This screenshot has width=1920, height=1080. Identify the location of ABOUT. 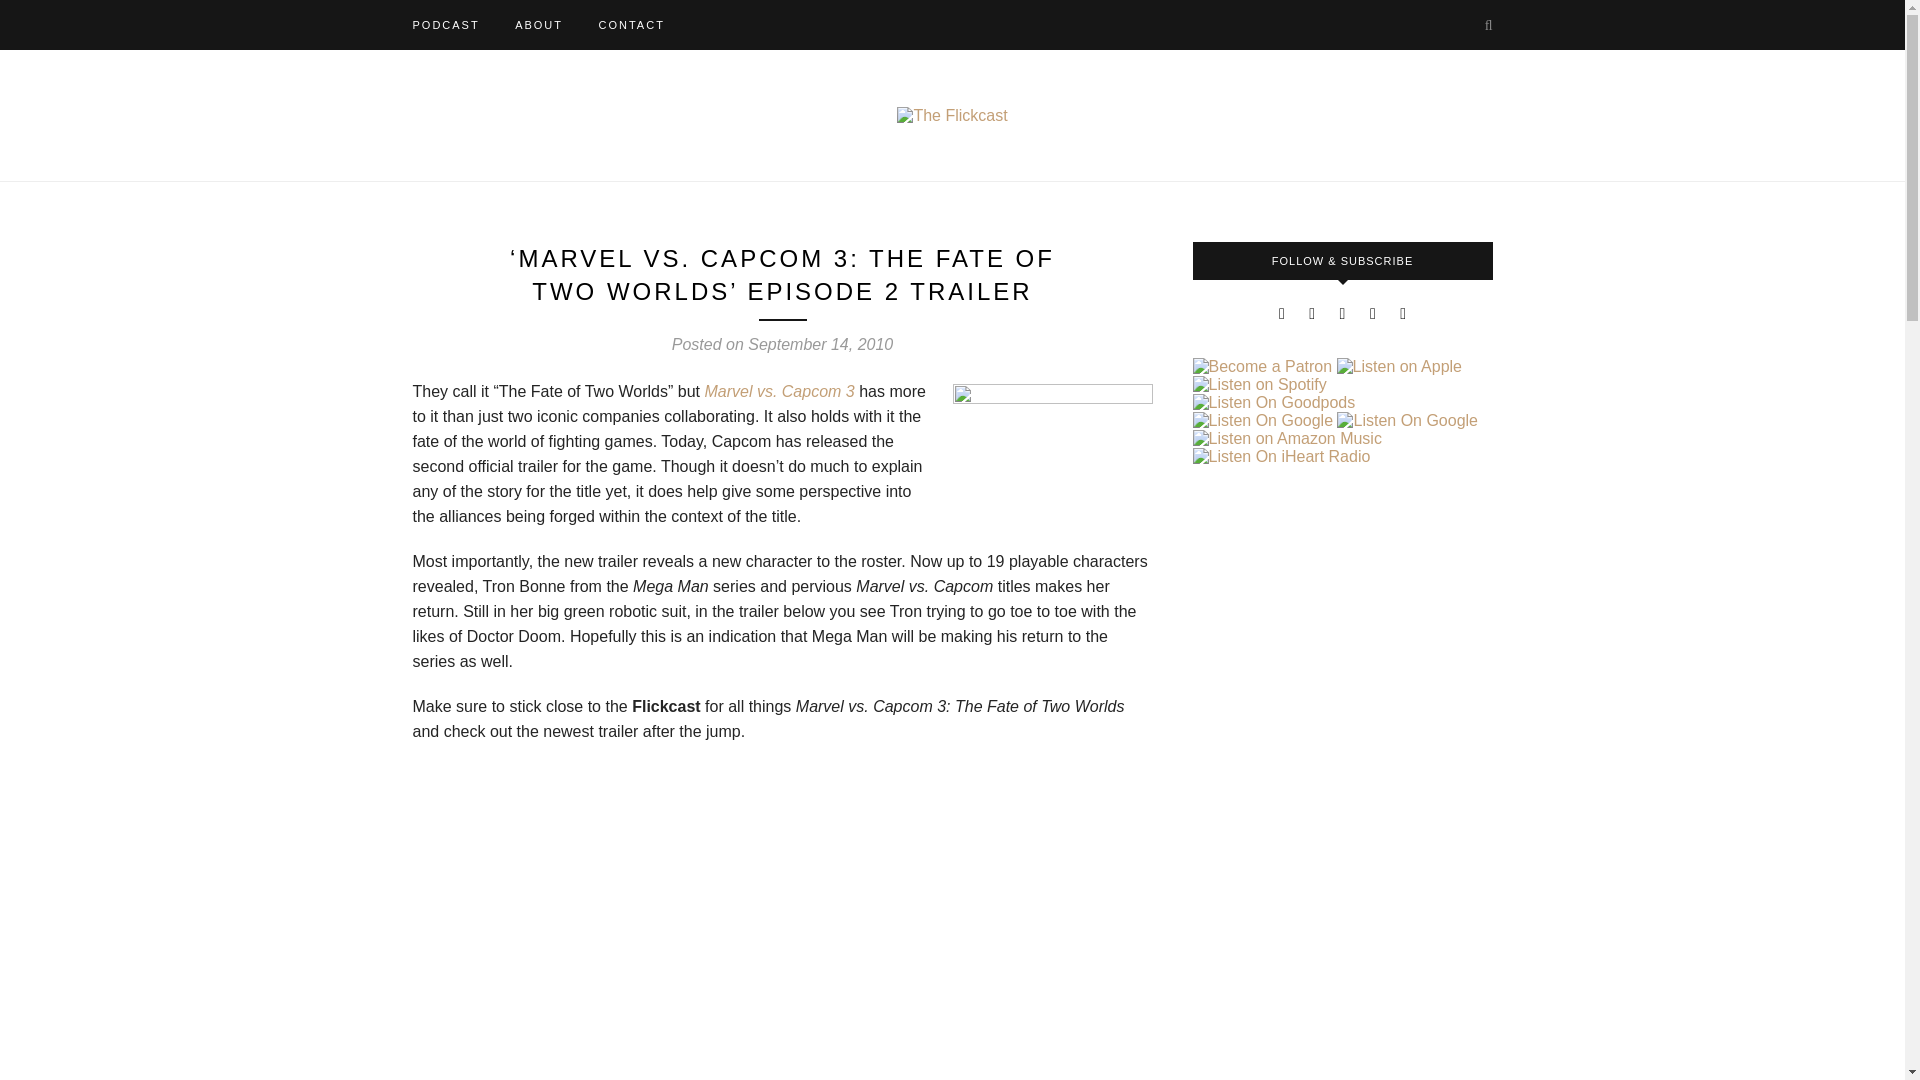
(538, 24).